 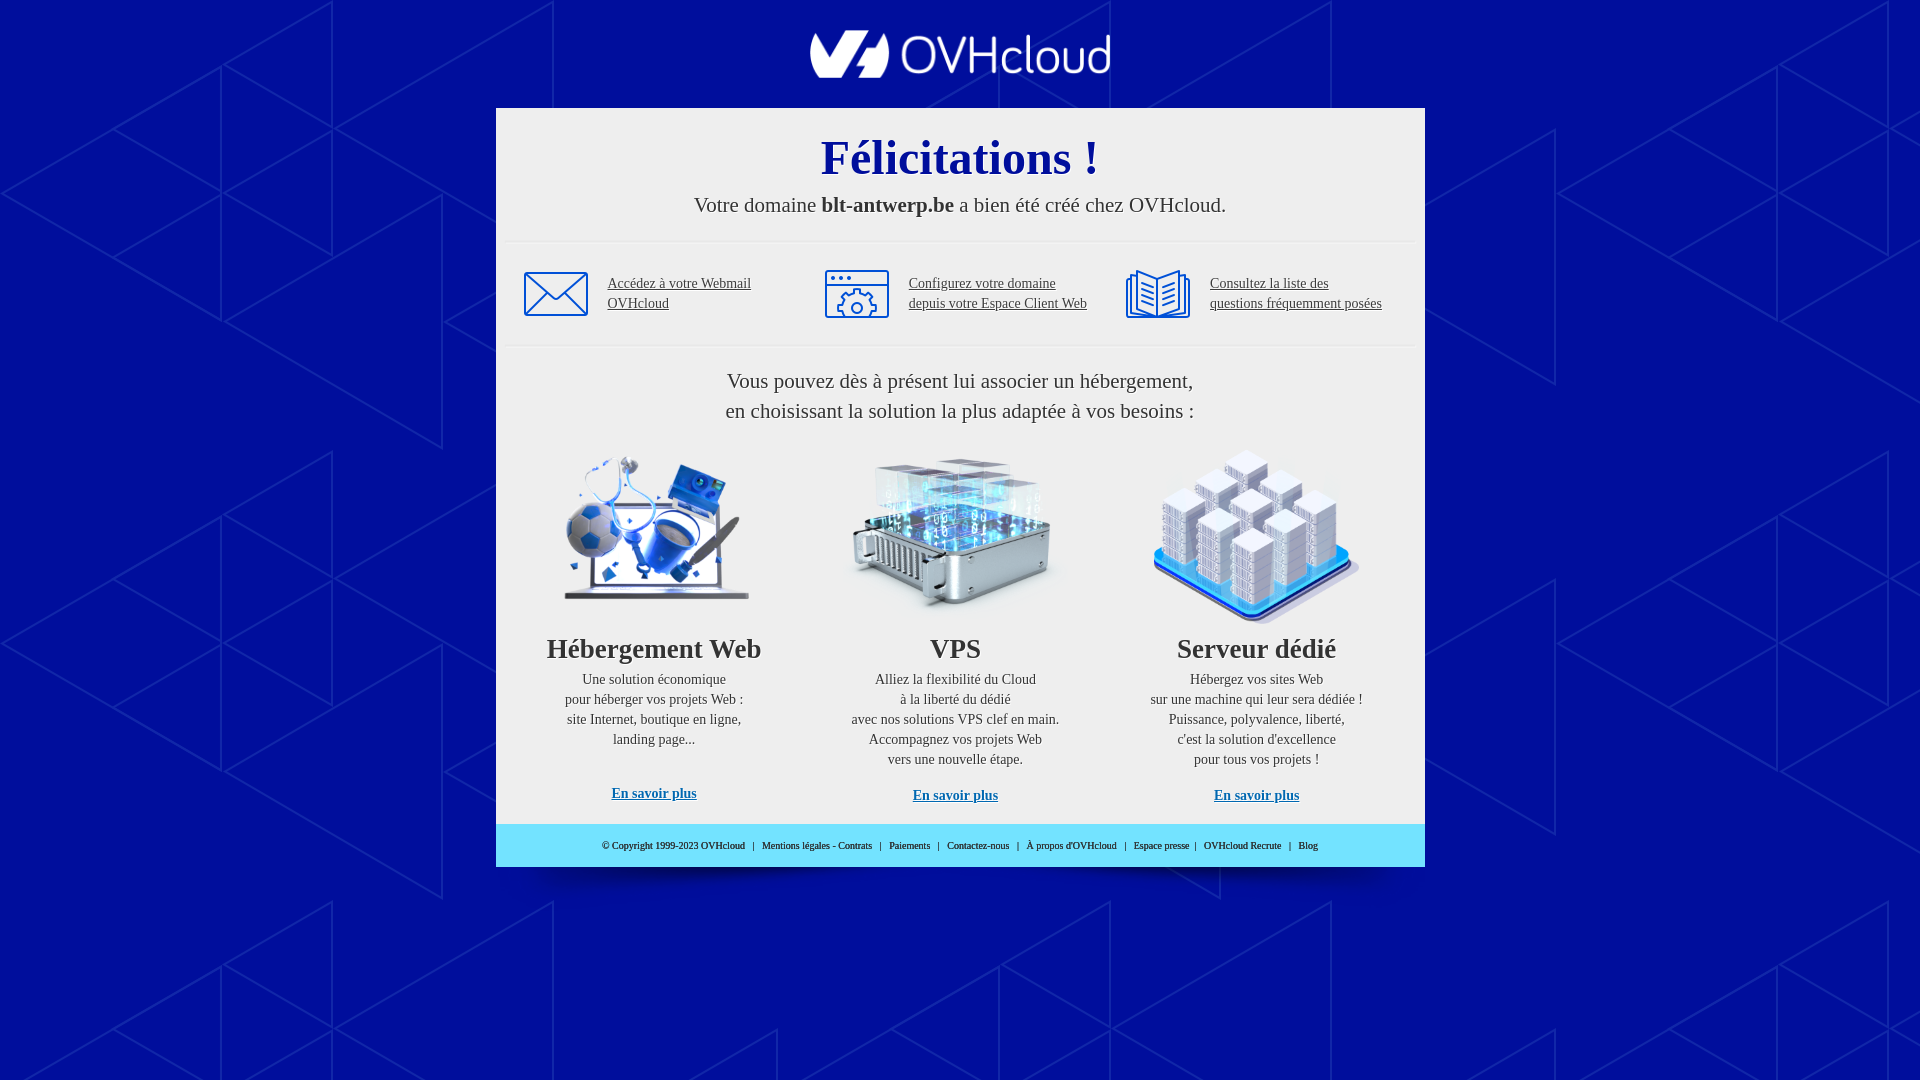 What do you see at coordinates (956, 620) in the screenshot?
I see `VPS` at bounding box center [956, 620].